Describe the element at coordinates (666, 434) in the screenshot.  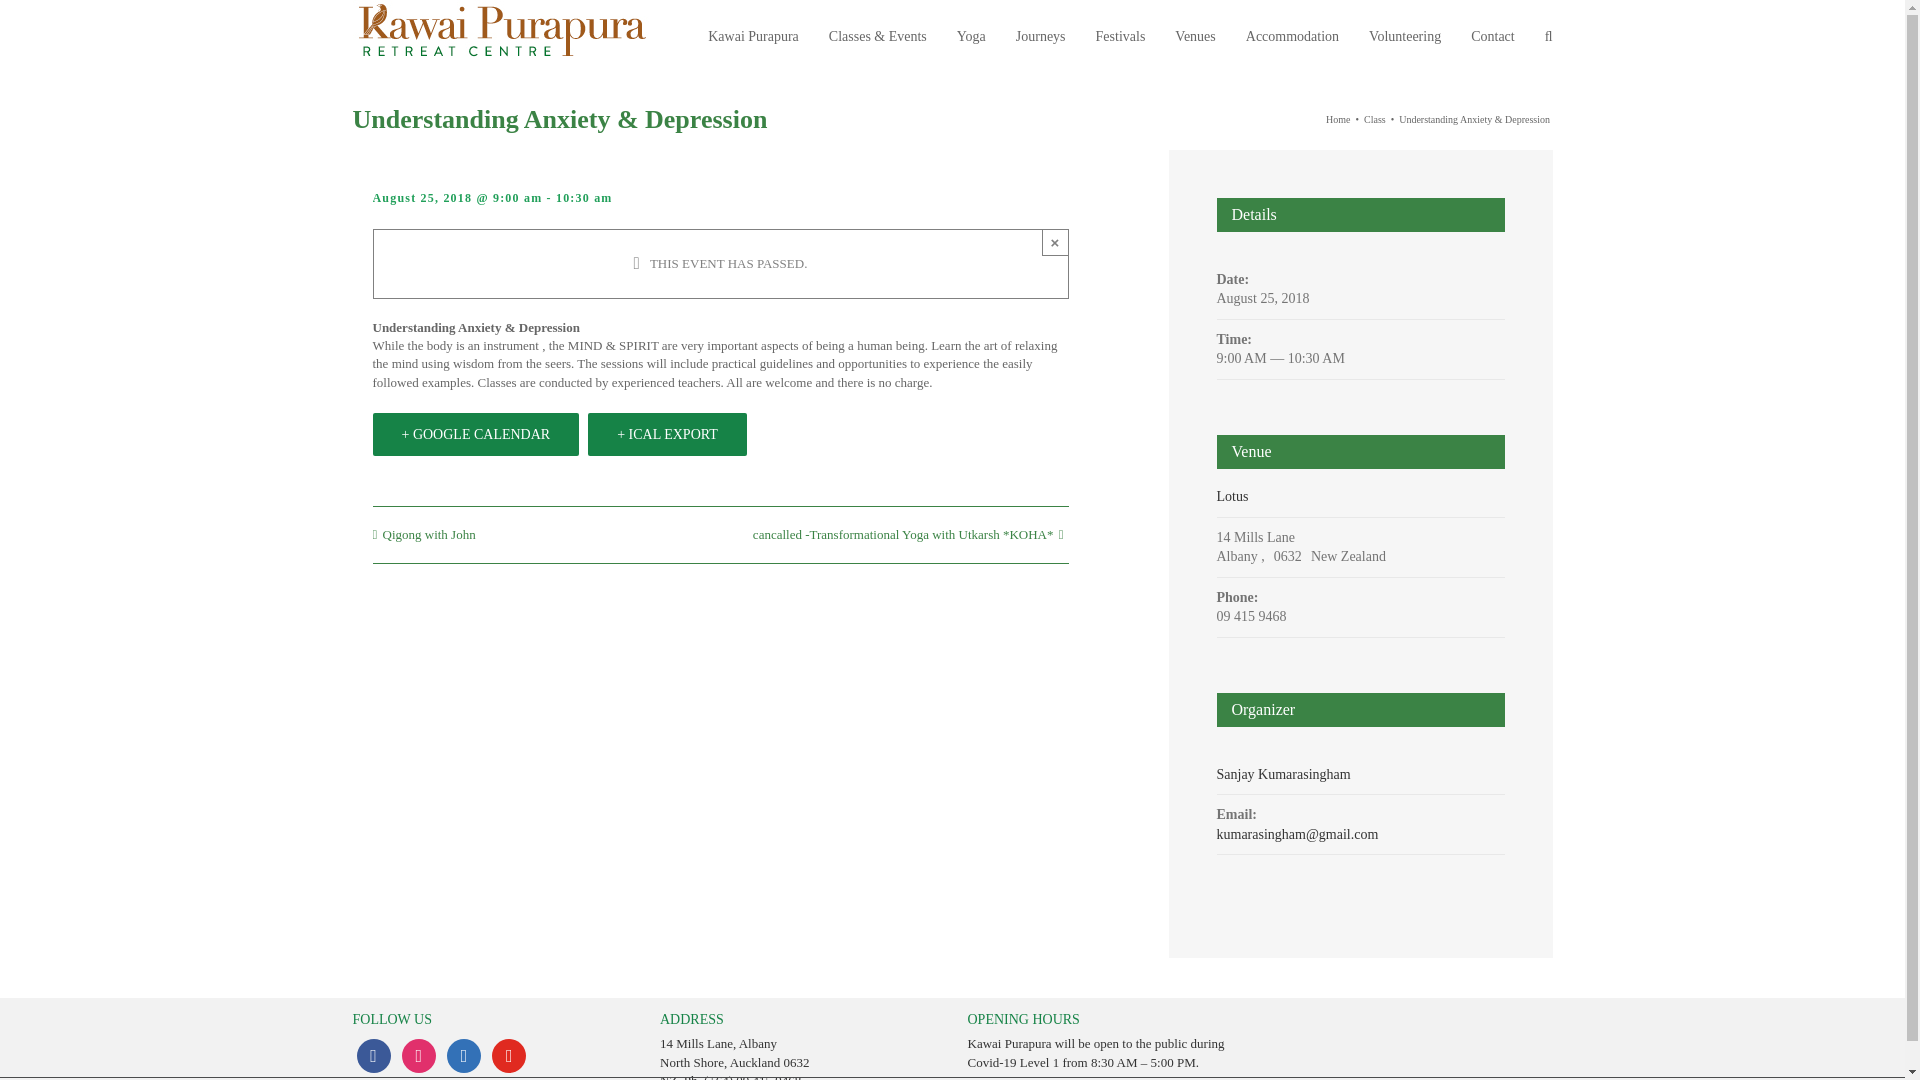
I see `Download .ics file` at that location.